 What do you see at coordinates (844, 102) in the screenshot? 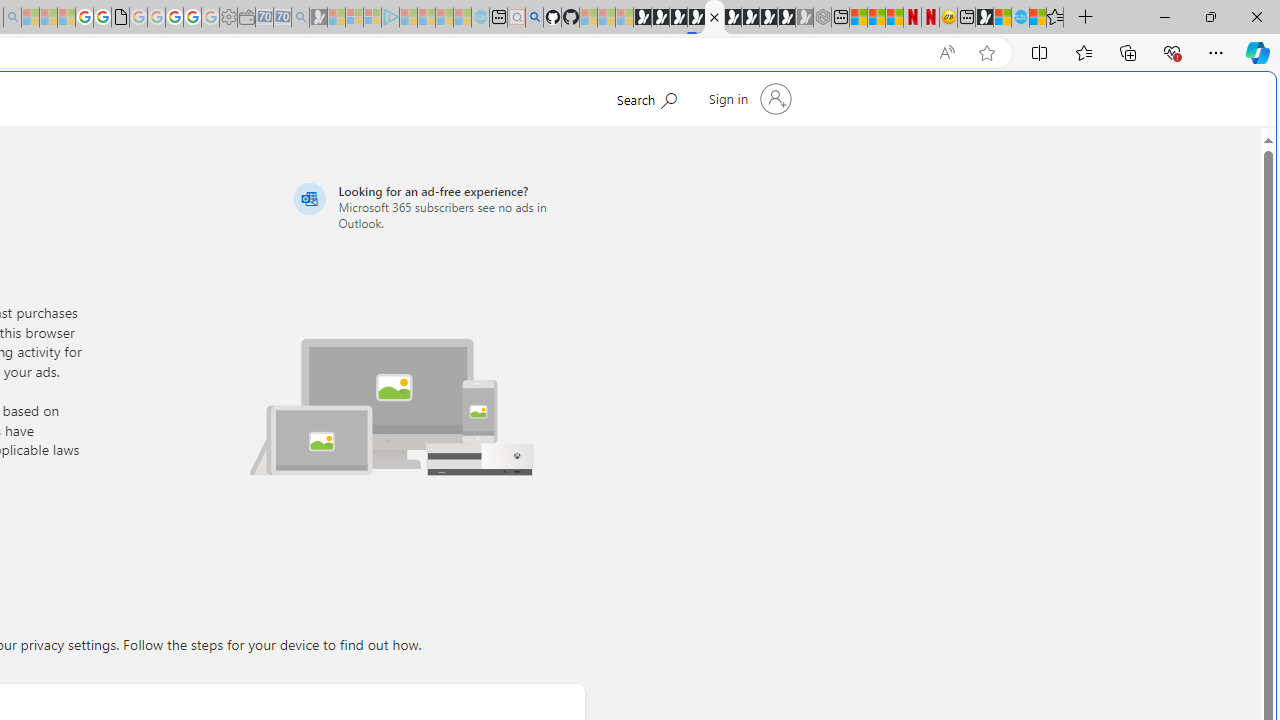
I see `Close split screen` at bounding box center [844, 102].